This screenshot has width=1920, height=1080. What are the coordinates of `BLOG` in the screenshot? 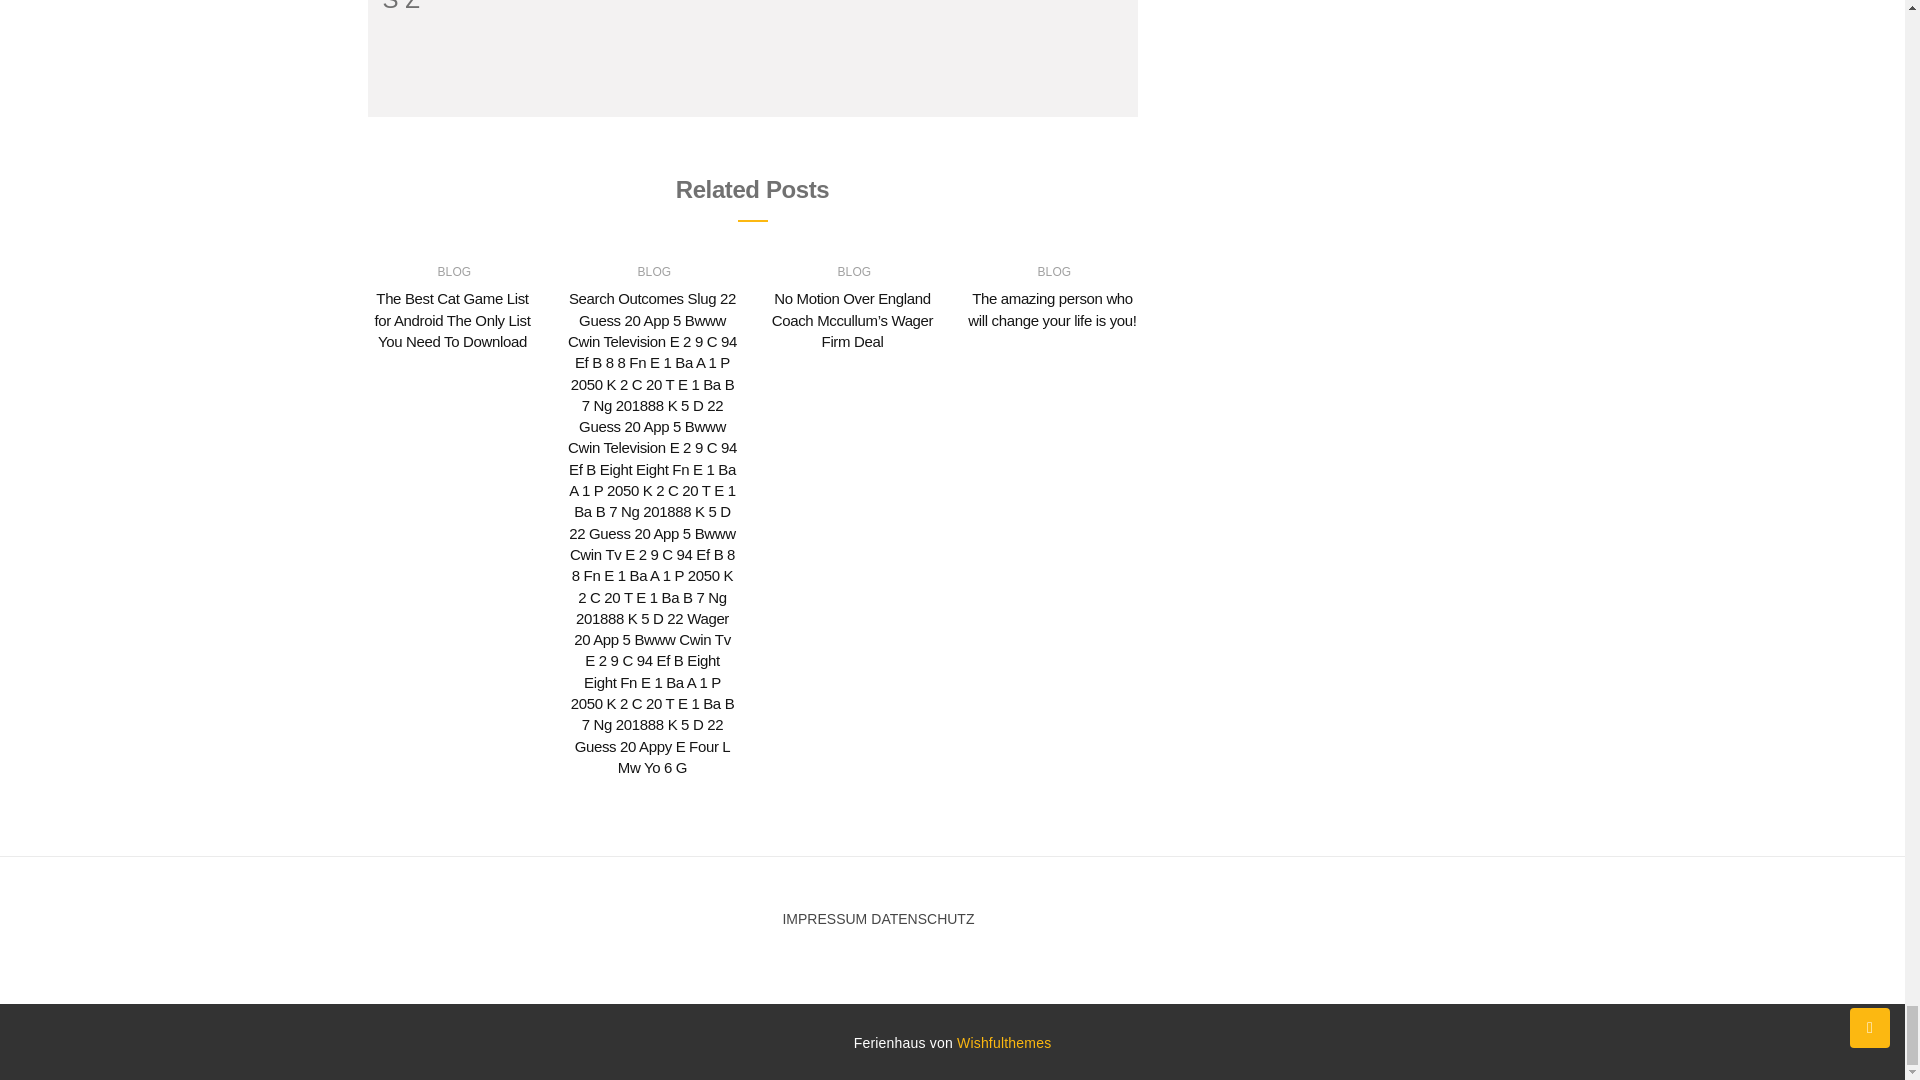 It's located at (854, 271).